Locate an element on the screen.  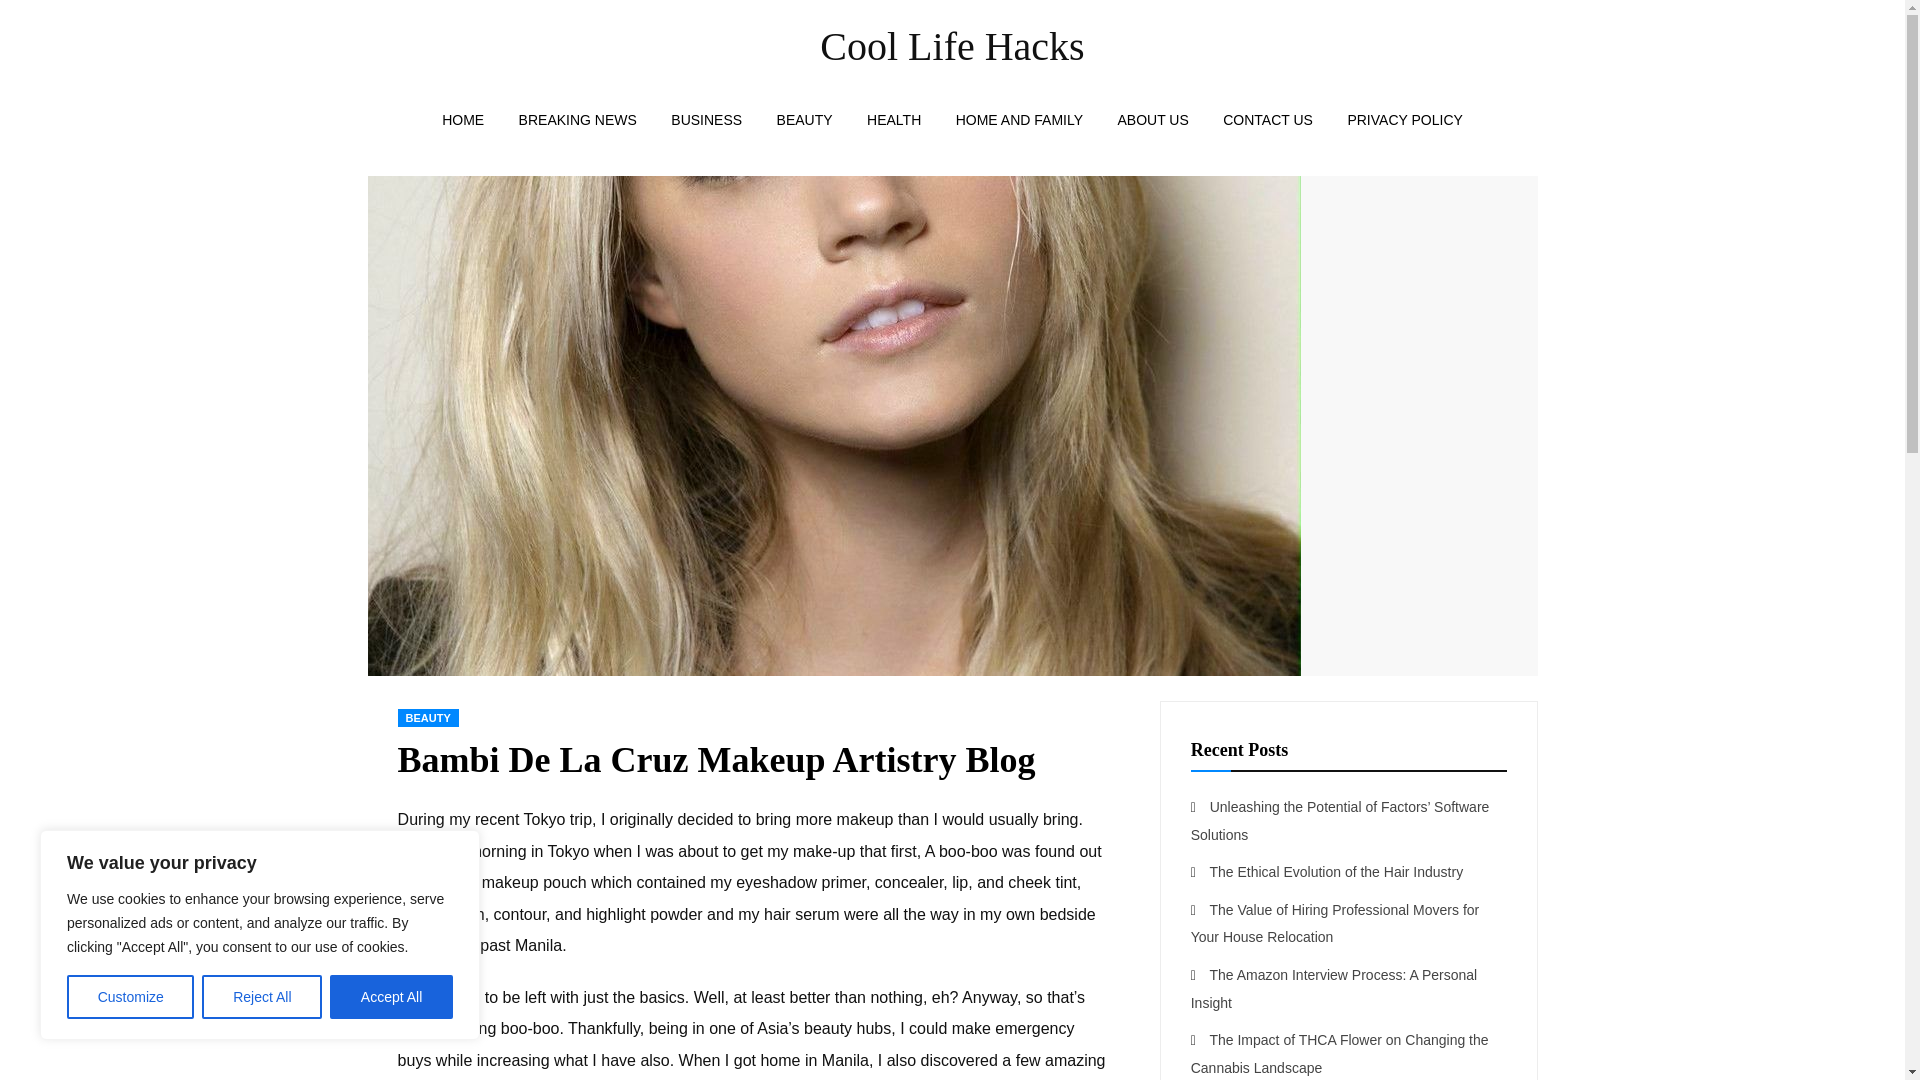
Customize is located at coordinates (130, 997).